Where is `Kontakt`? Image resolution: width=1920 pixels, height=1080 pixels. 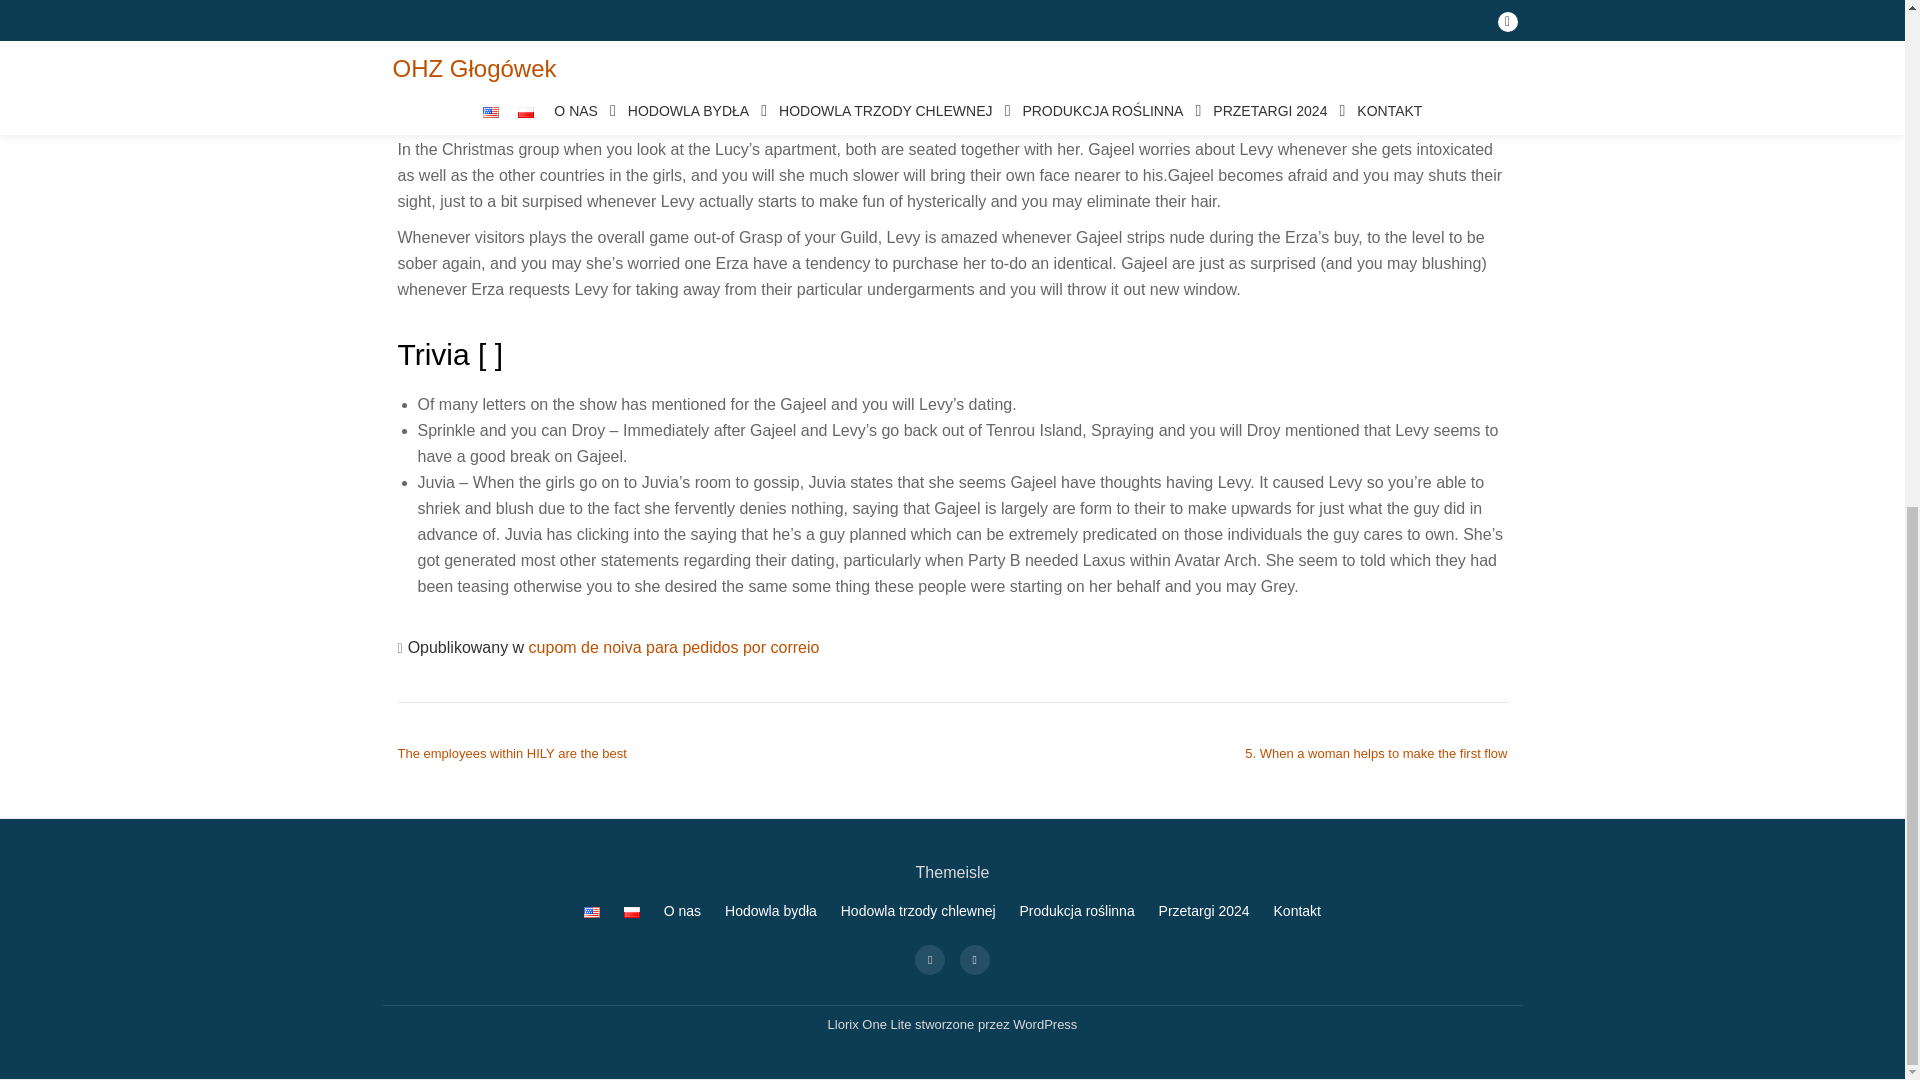
Kontakt is located at coordinates (1297, 910).